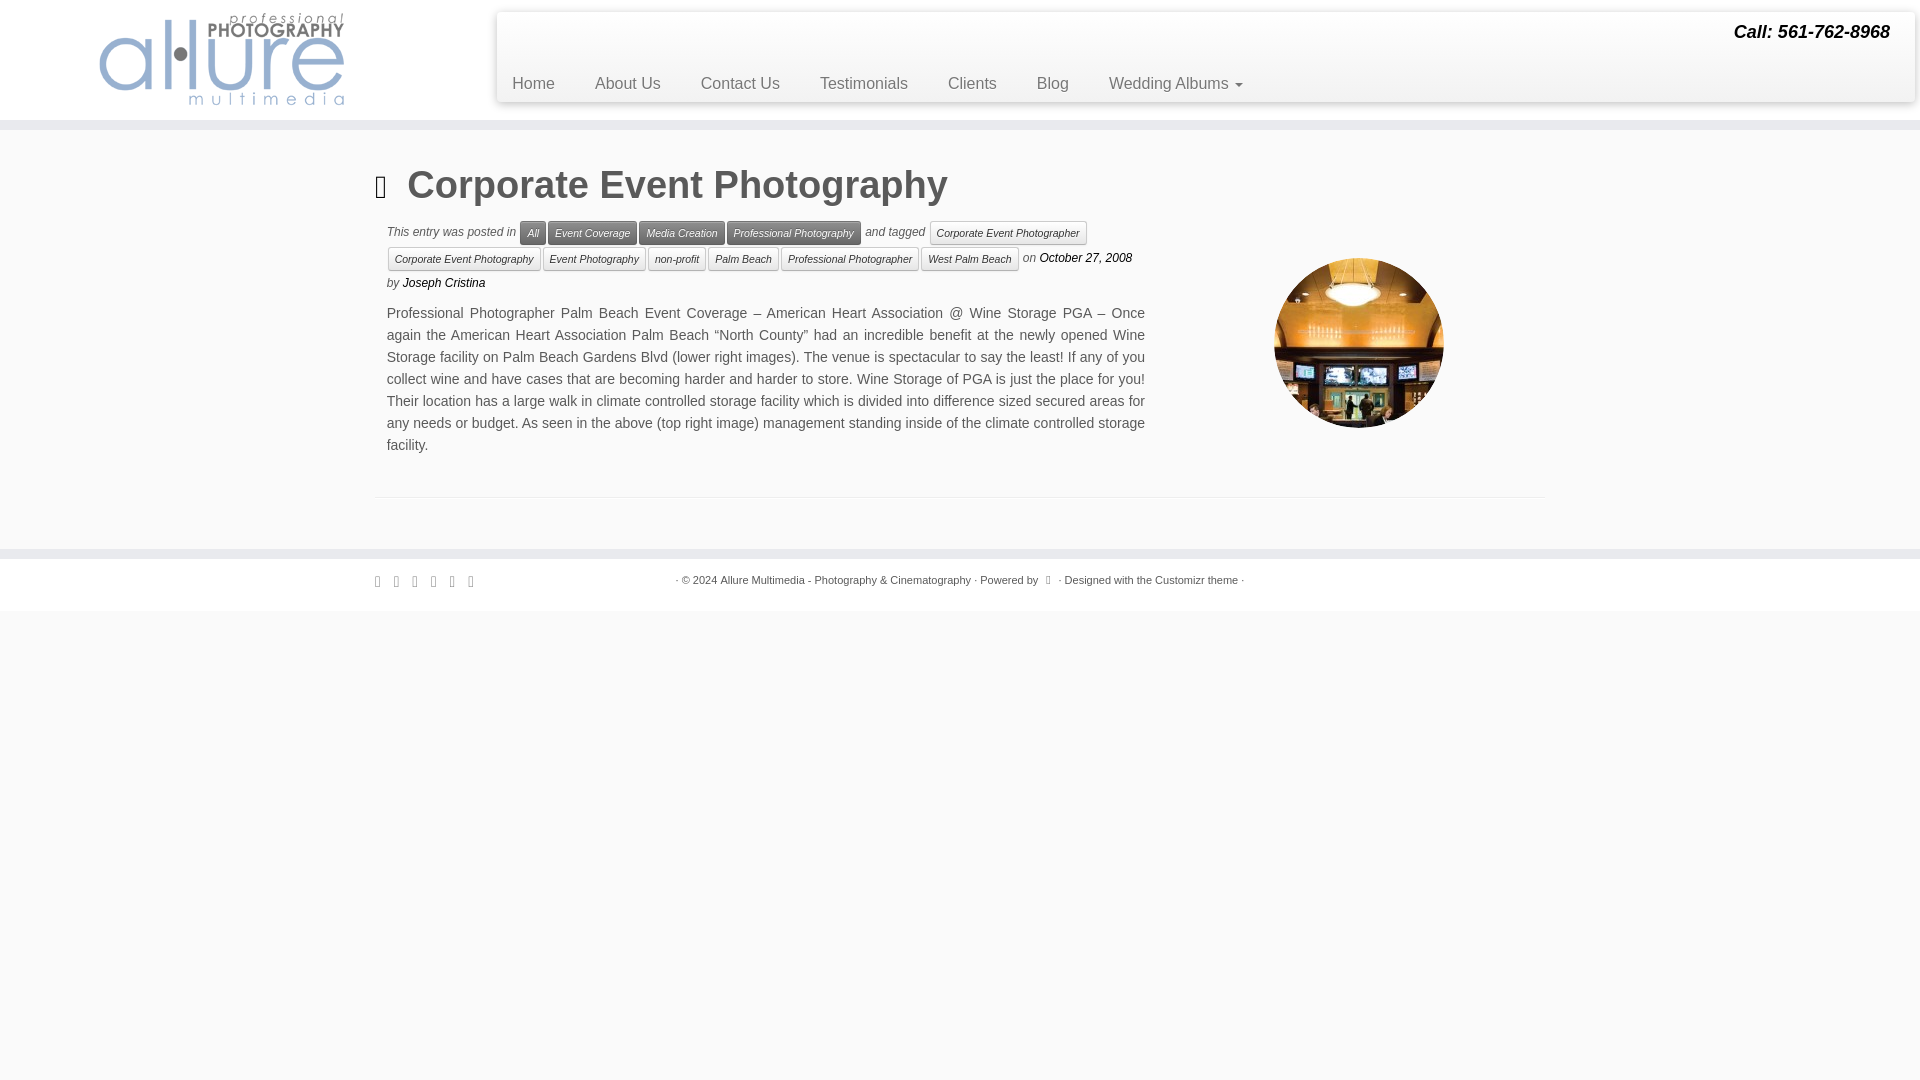  What do you see at coordinates (1008, 233) in the screenshot?
I see `Corporate Event Photographer` at bounding box center [1008, 233].